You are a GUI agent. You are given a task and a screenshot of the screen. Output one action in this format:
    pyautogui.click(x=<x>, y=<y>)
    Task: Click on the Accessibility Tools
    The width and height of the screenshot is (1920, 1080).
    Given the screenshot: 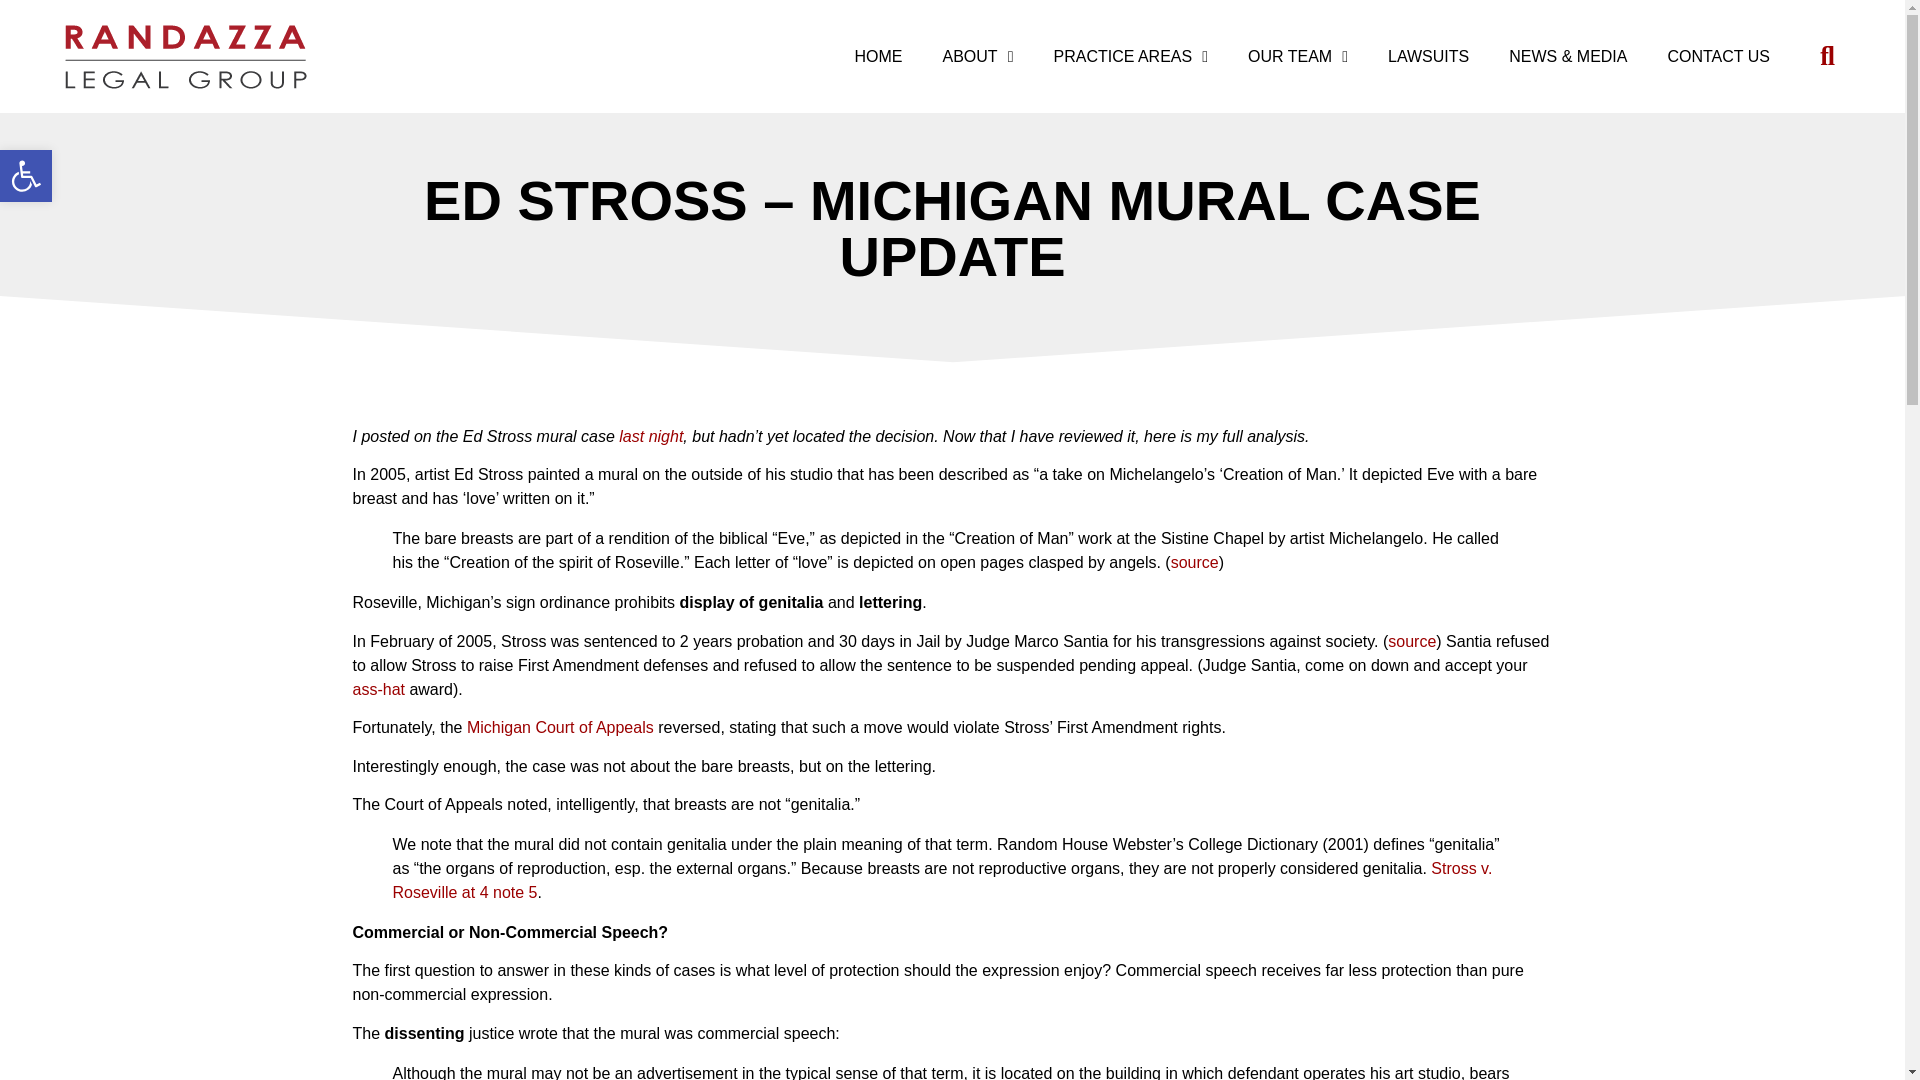 What is the action you would take?
    pyautogui.click(x=1130, y=56)
    